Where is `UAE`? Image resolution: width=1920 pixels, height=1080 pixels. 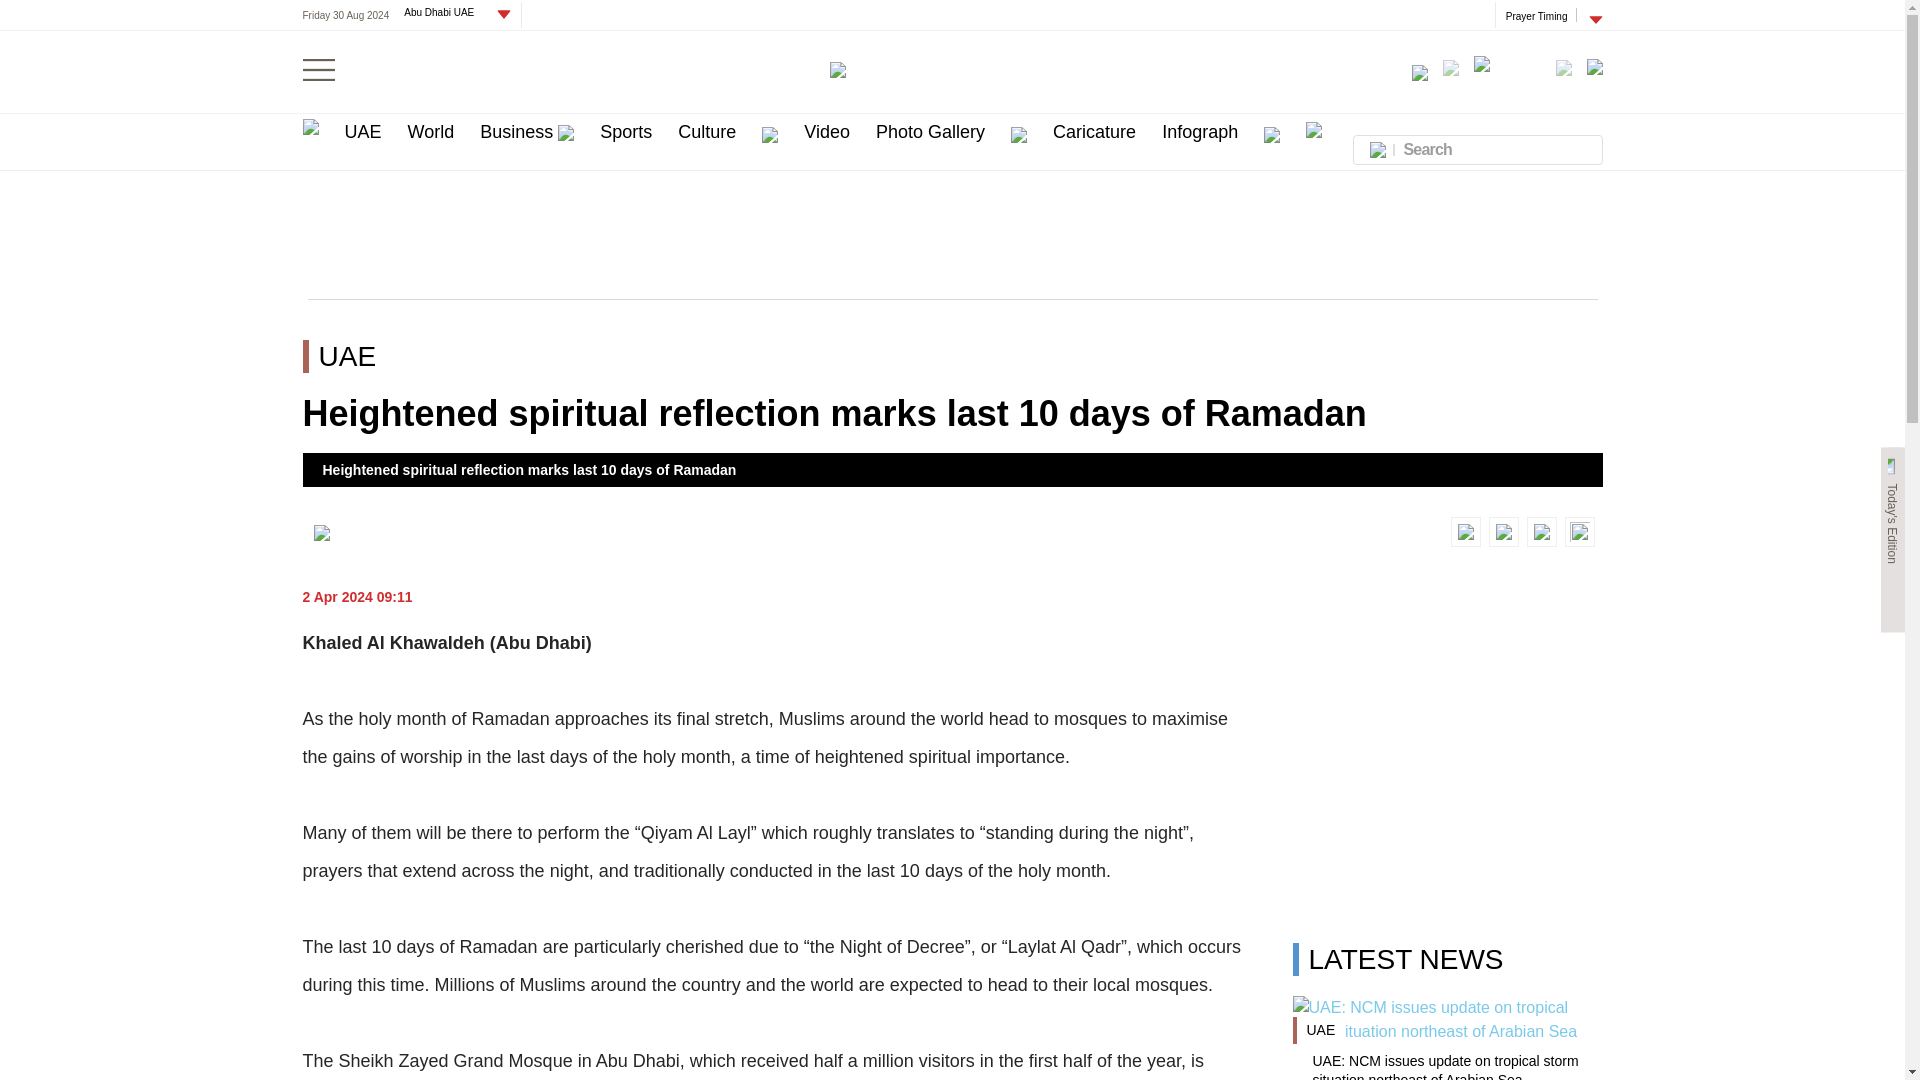 UAE is located at coordinates (362, 132).